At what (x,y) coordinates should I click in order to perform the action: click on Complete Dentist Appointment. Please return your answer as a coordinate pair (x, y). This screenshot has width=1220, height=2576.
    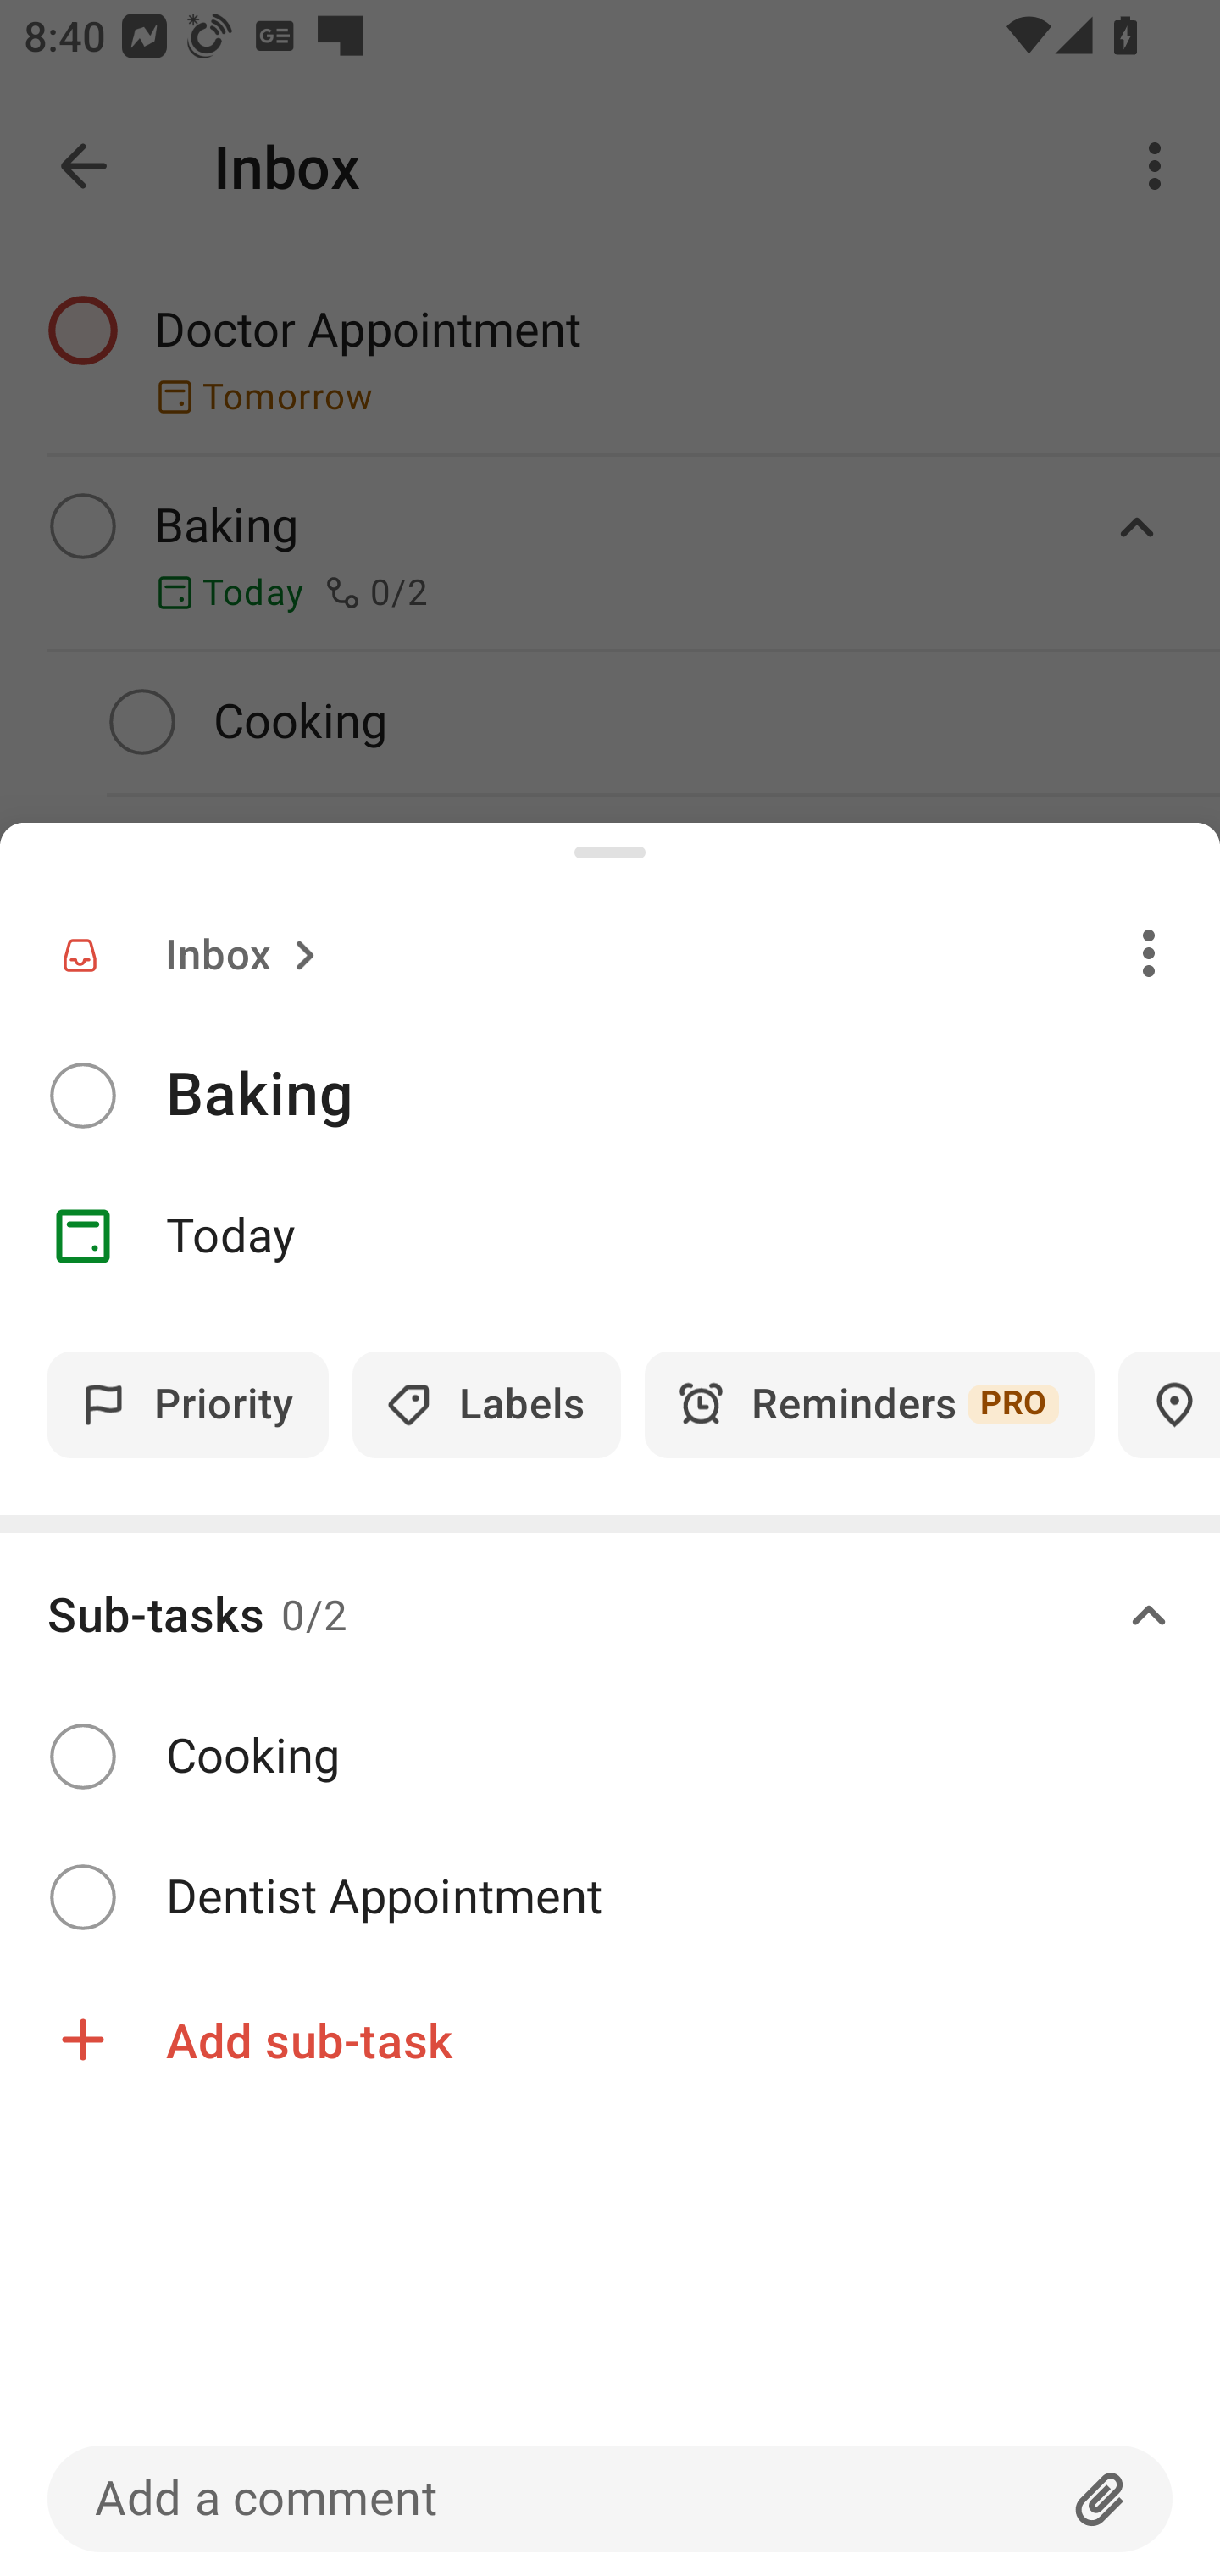
    Looking at the image, I should click on (610, 1898).